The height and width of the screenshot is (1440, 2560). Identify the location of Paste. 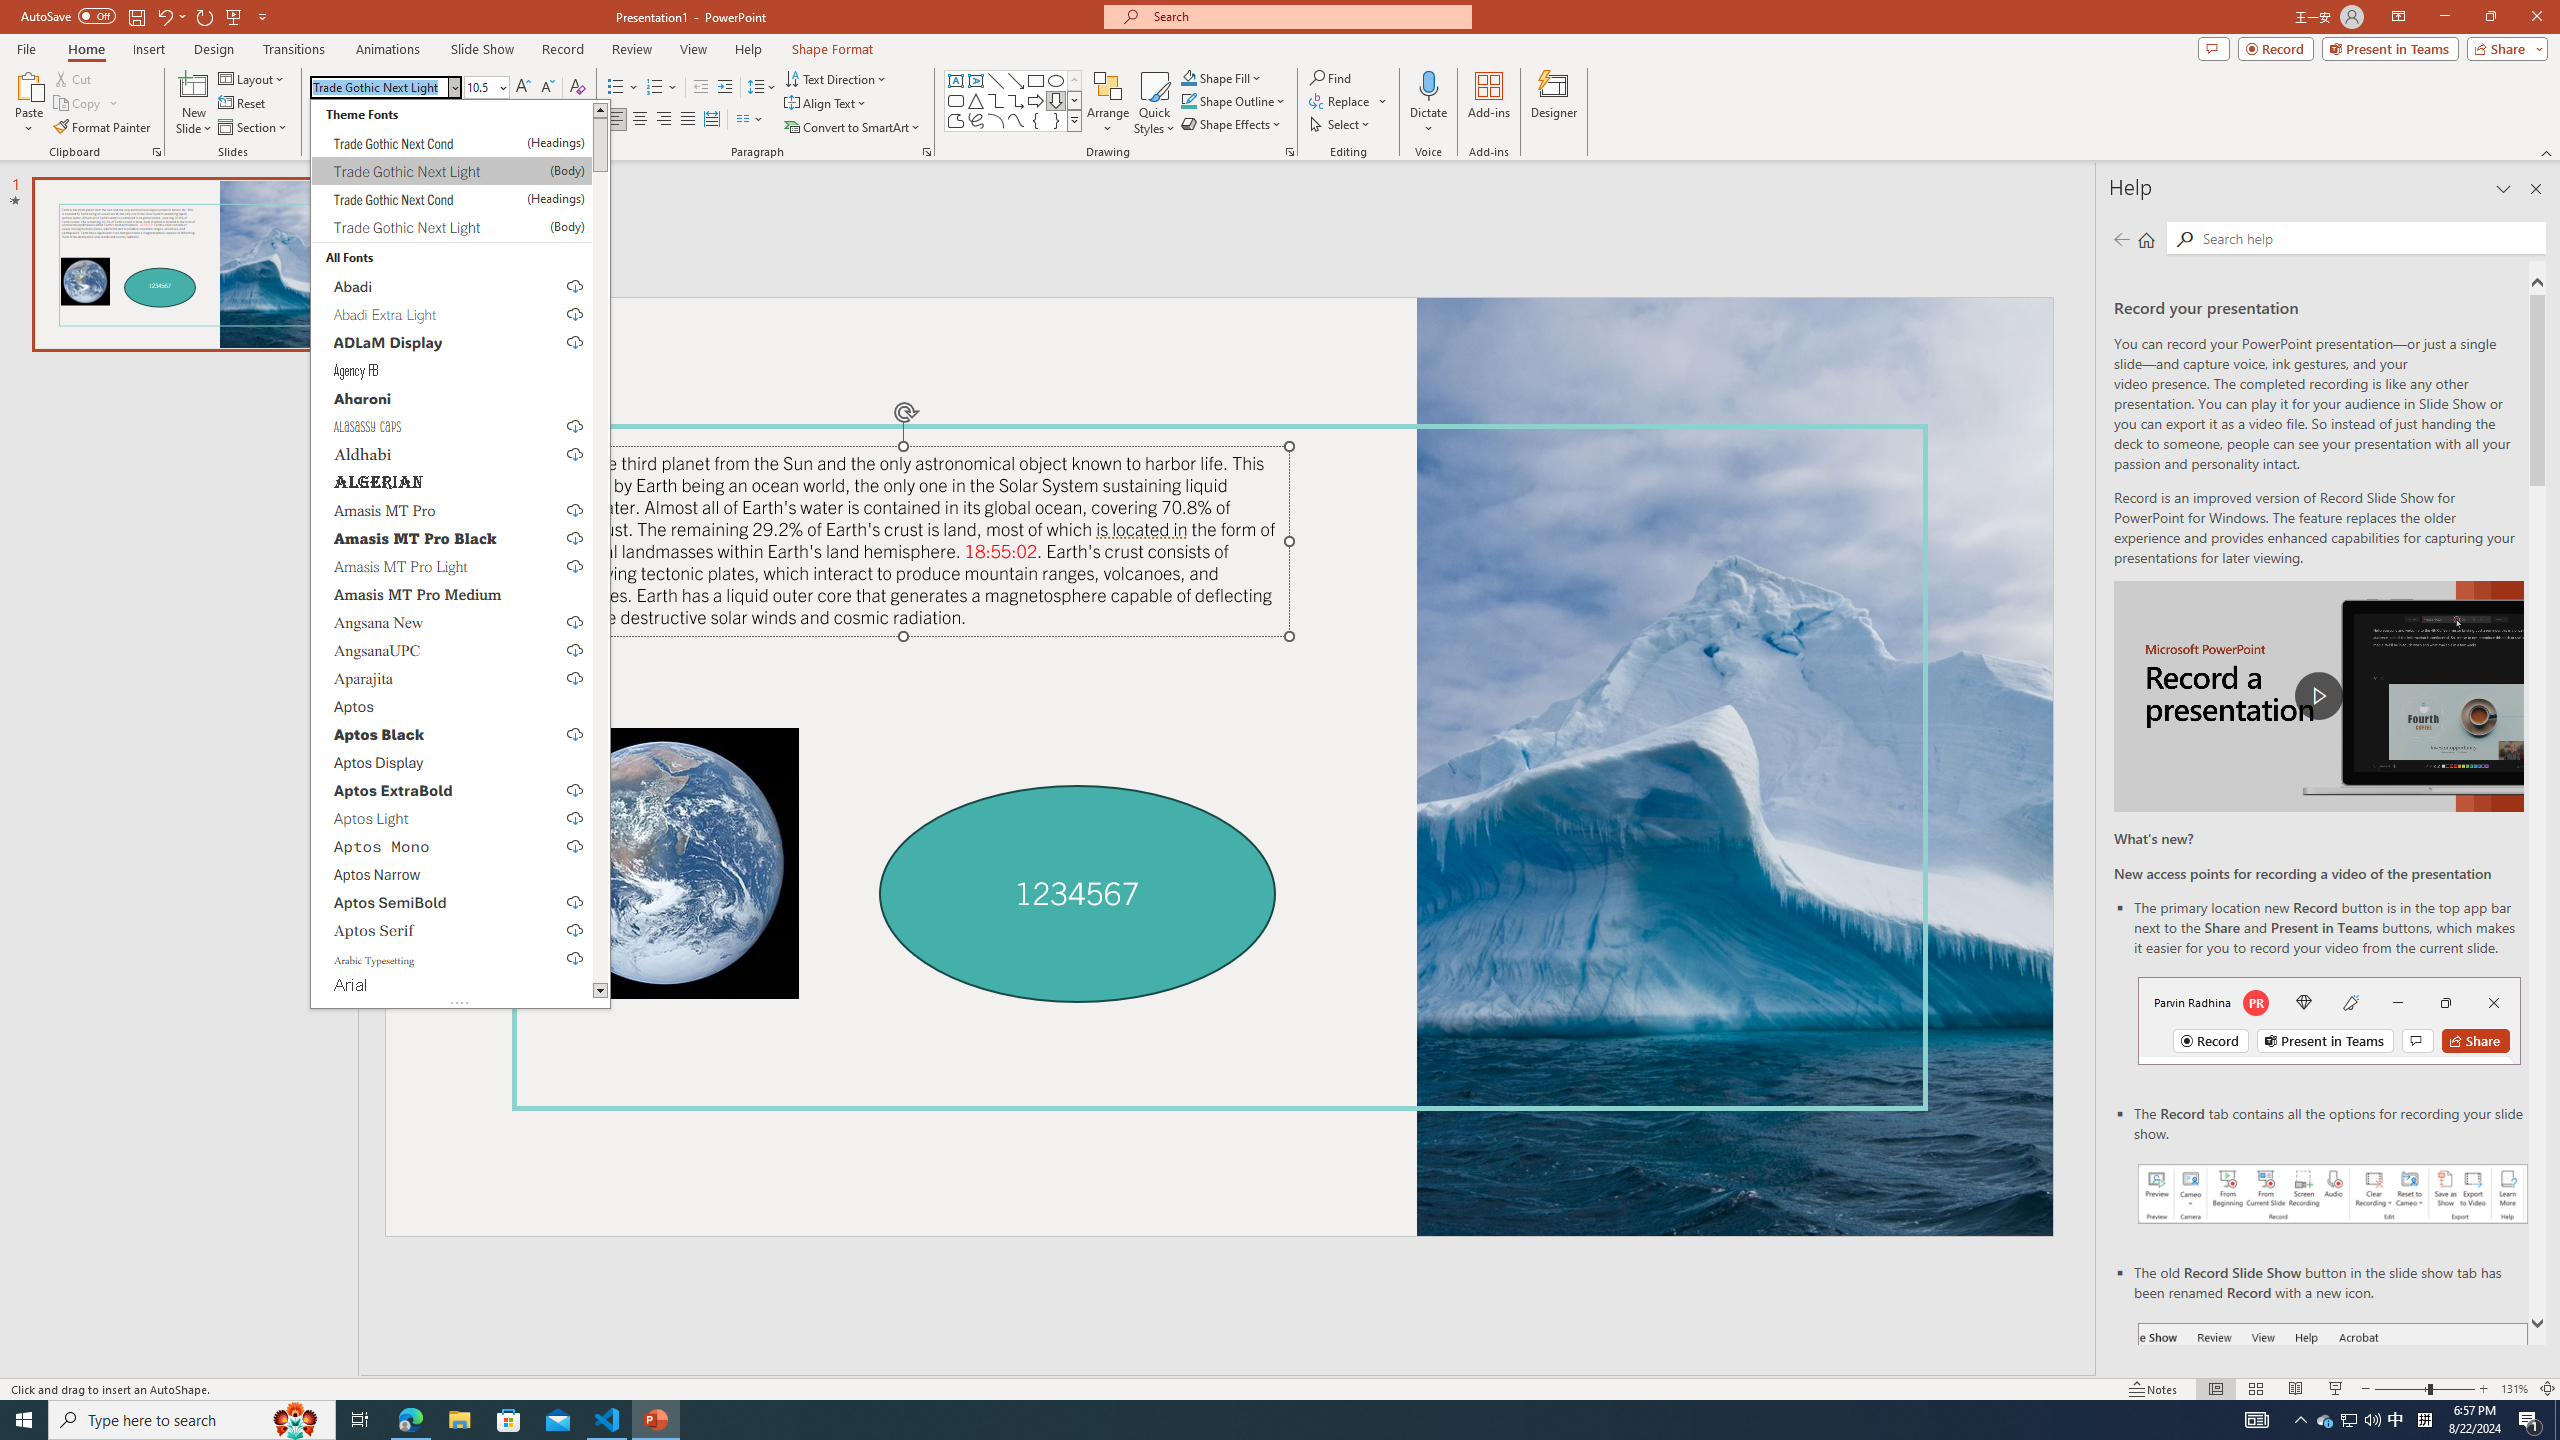
(29, 103).